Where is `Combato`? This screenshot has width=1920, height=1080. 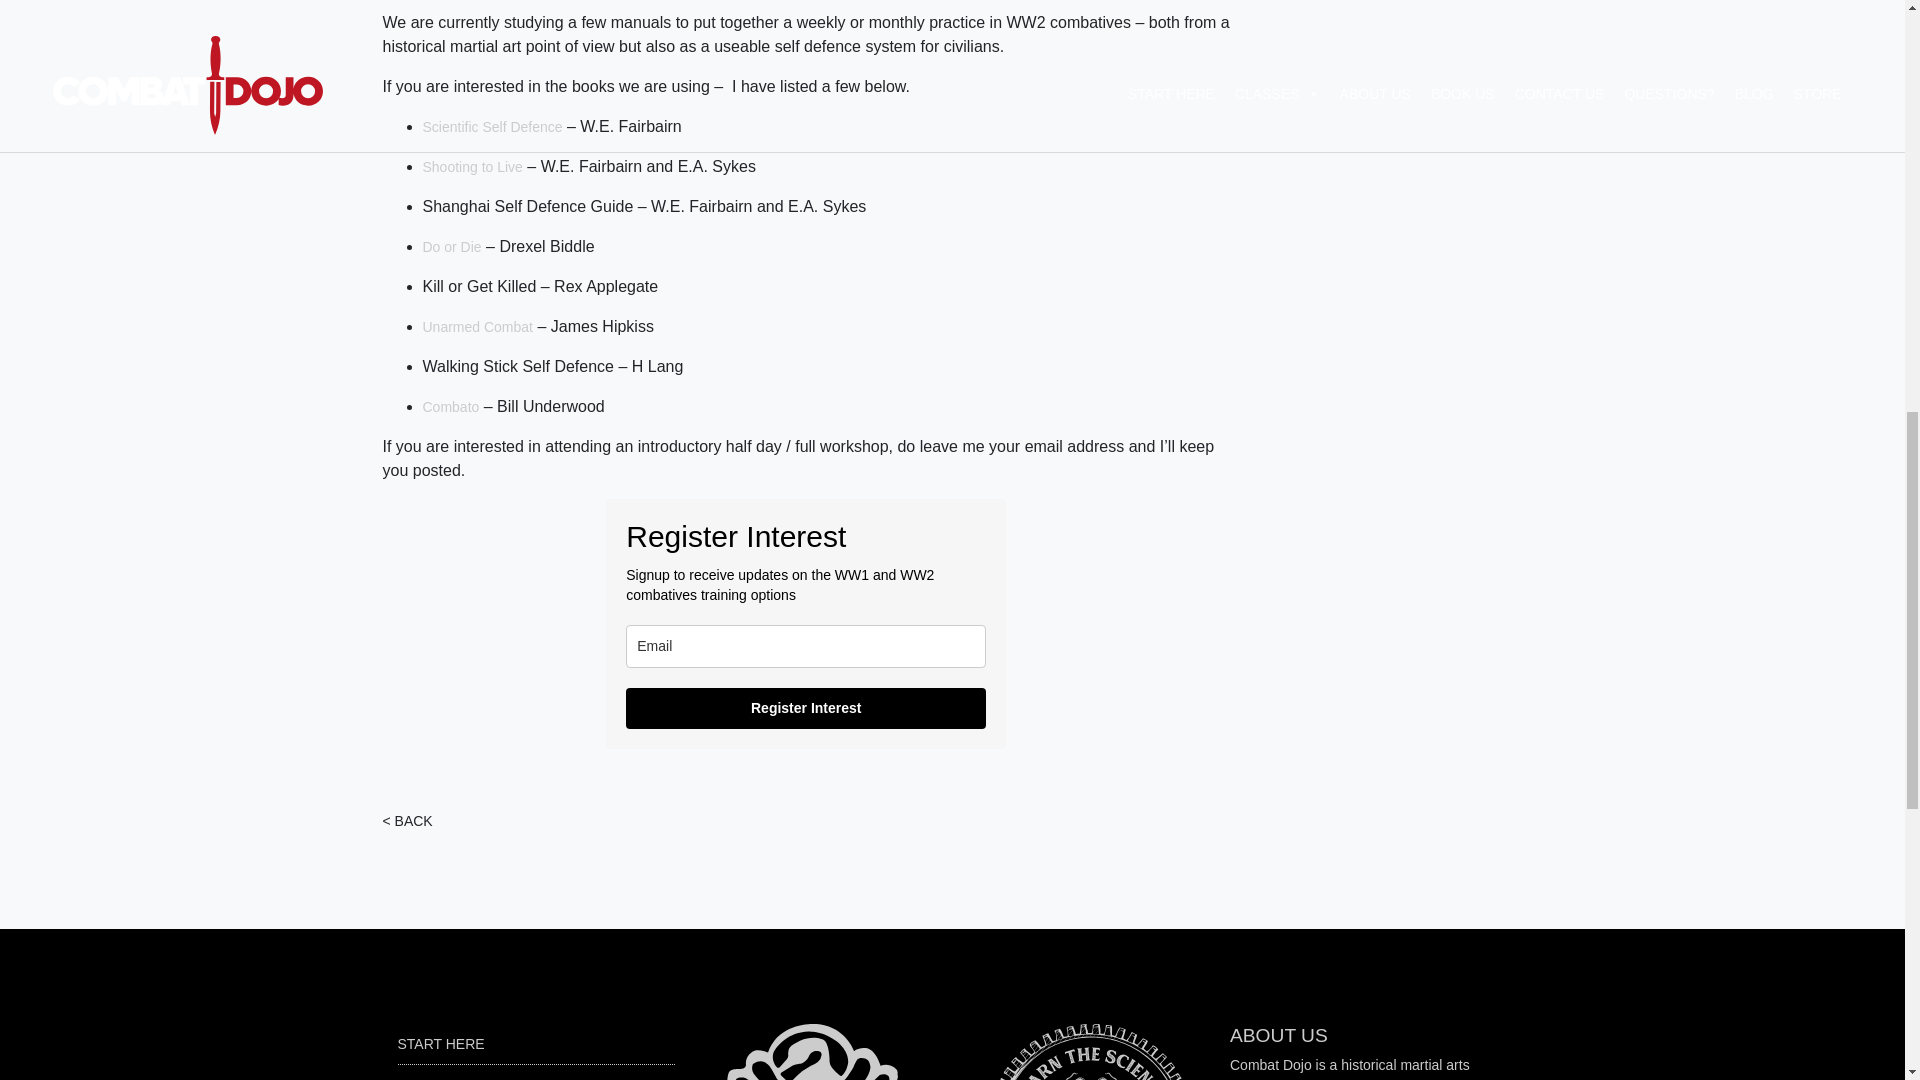 Combato is located at coordinates (450, 406).